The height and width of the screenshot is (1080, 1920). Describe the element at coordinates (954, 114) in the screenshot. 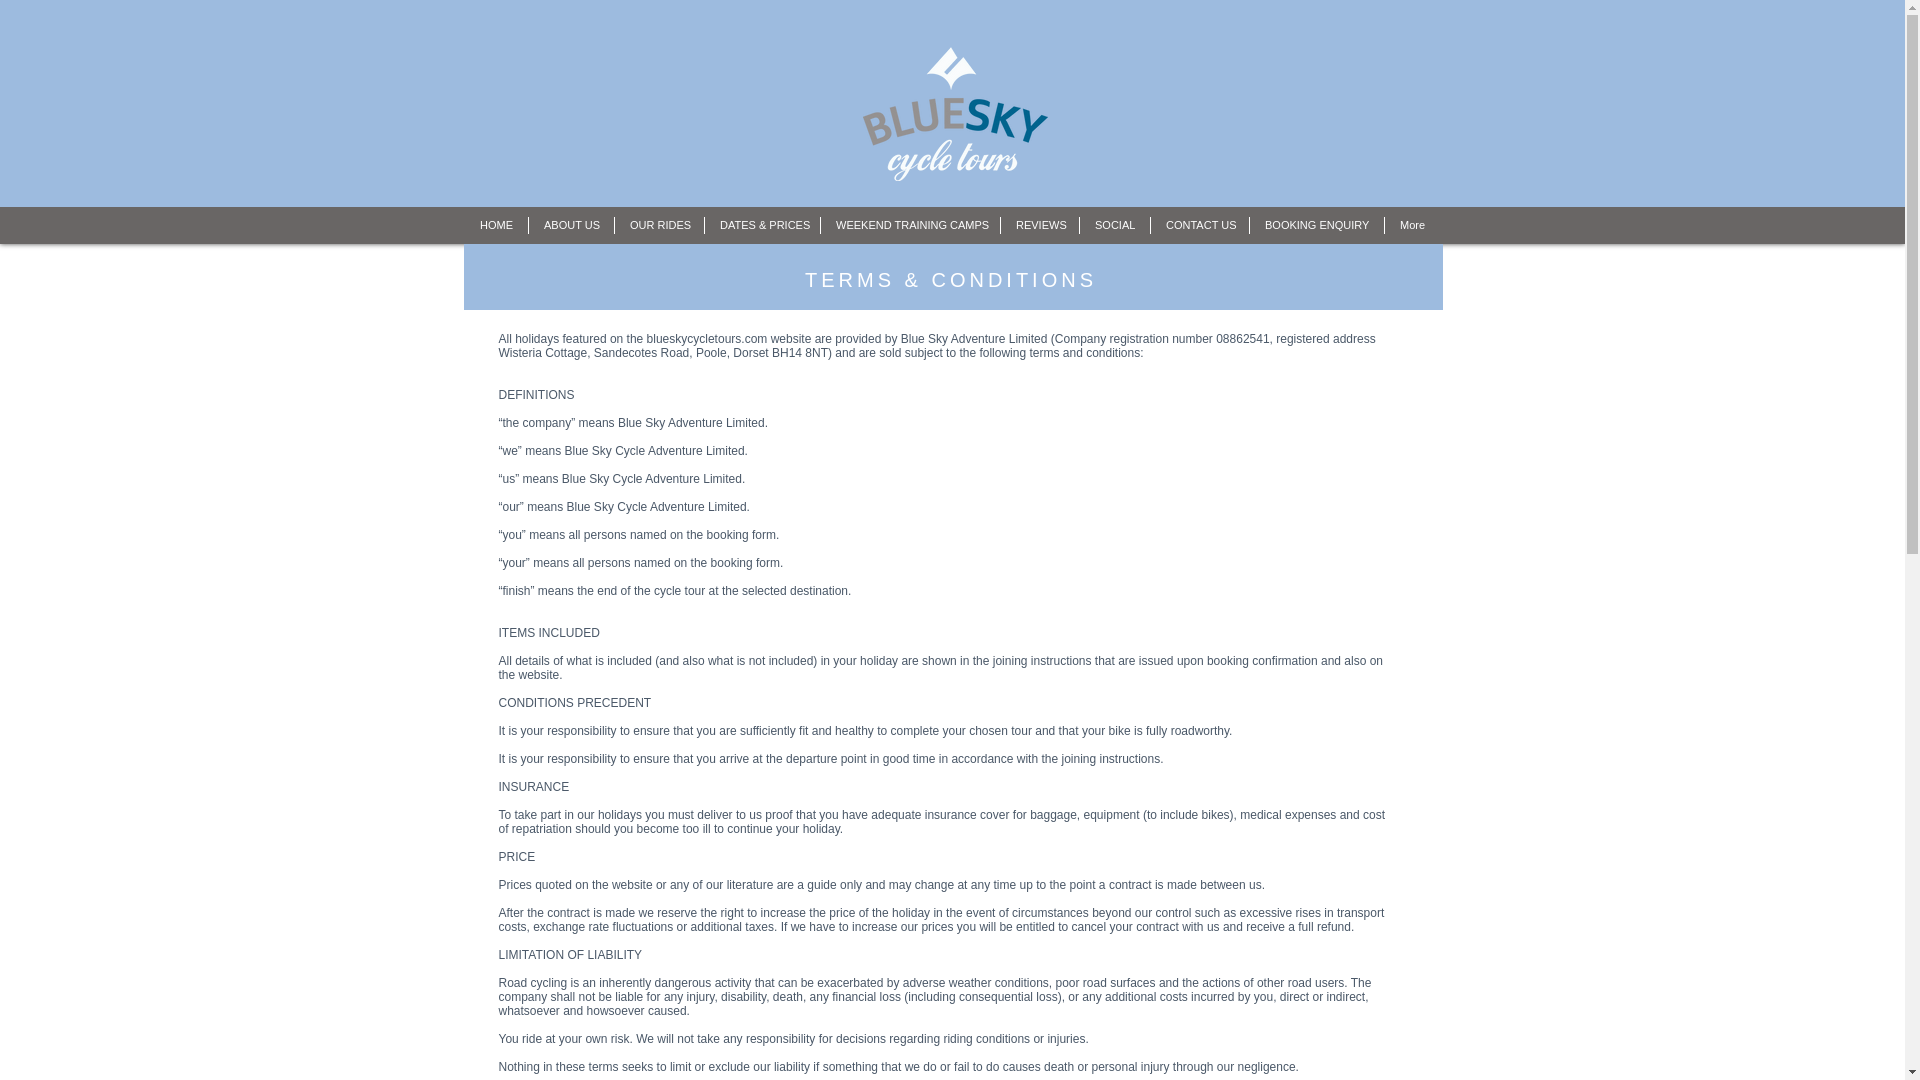

I see `Blue-Cycle-Tours-WHTMixLogo.png` at that location.